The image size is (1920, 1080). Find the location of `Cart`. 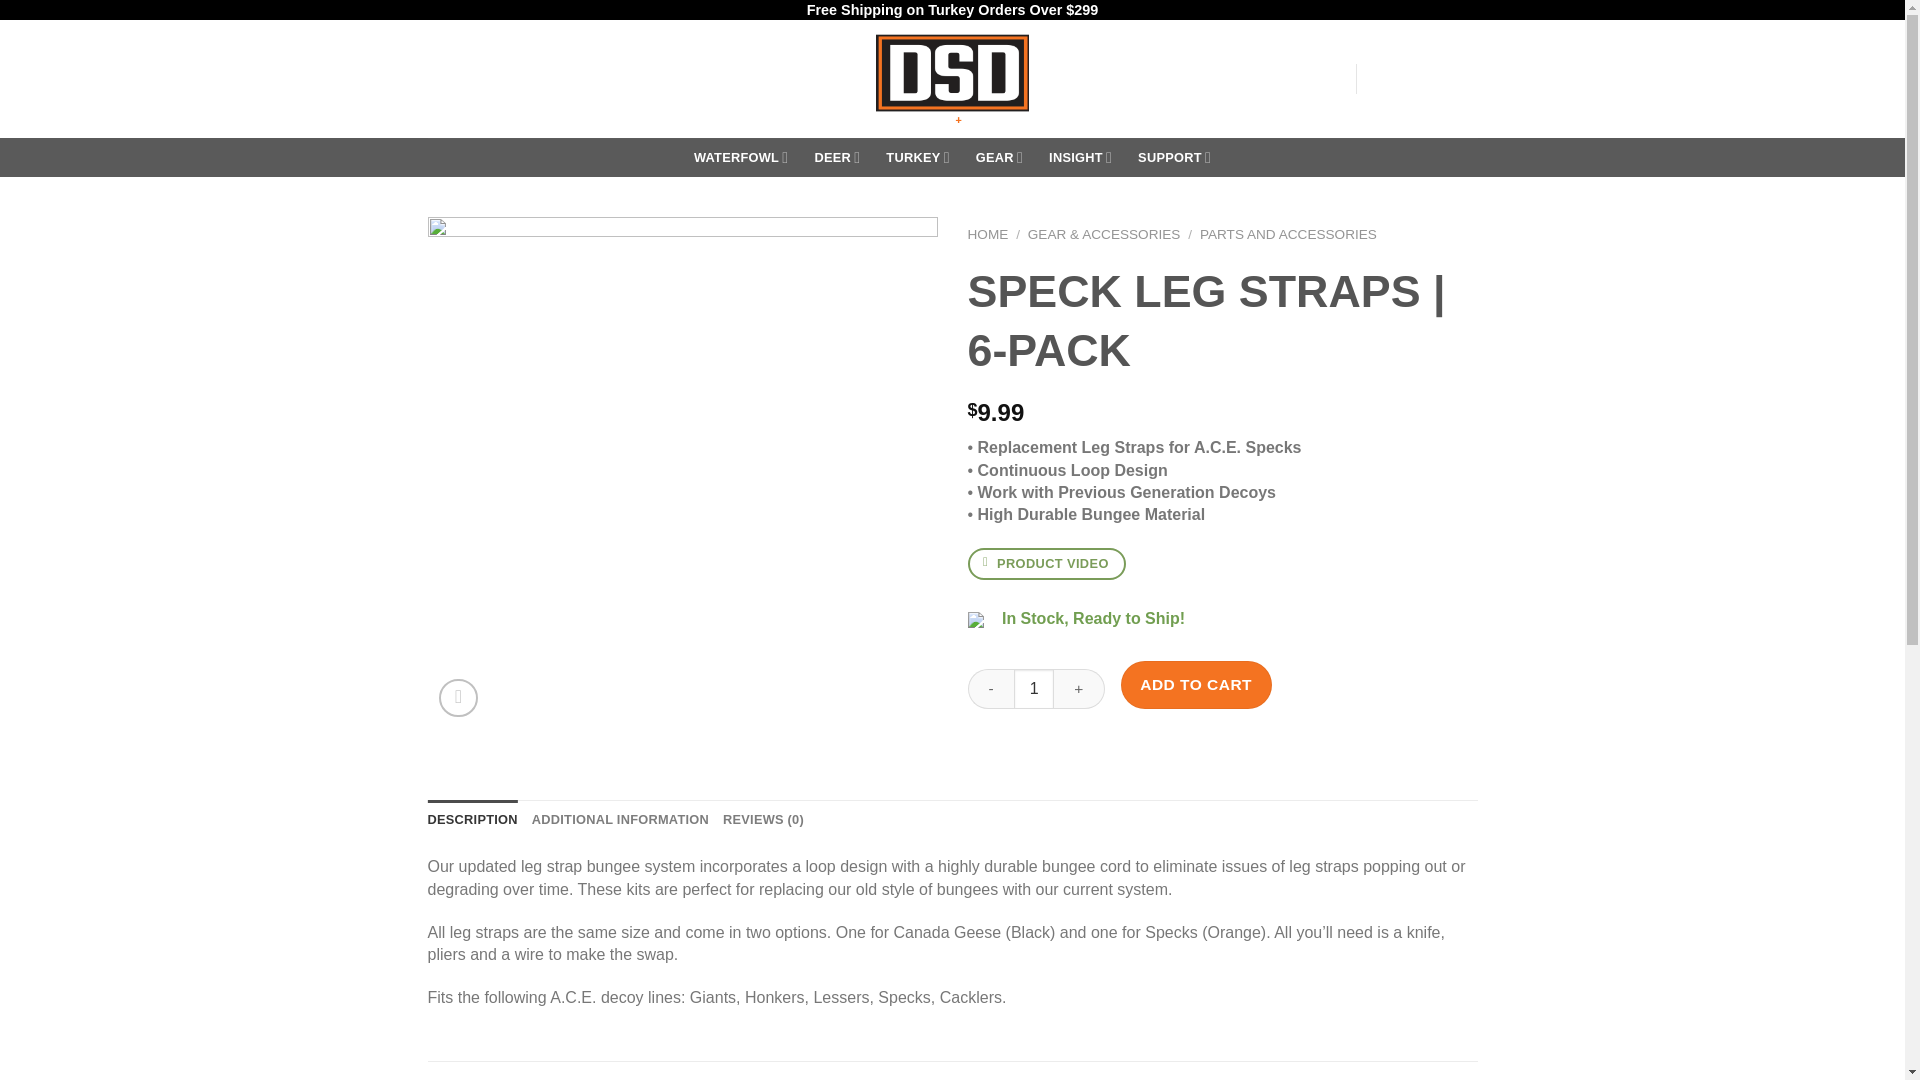

Cart is located at coordinates (1423, 79).